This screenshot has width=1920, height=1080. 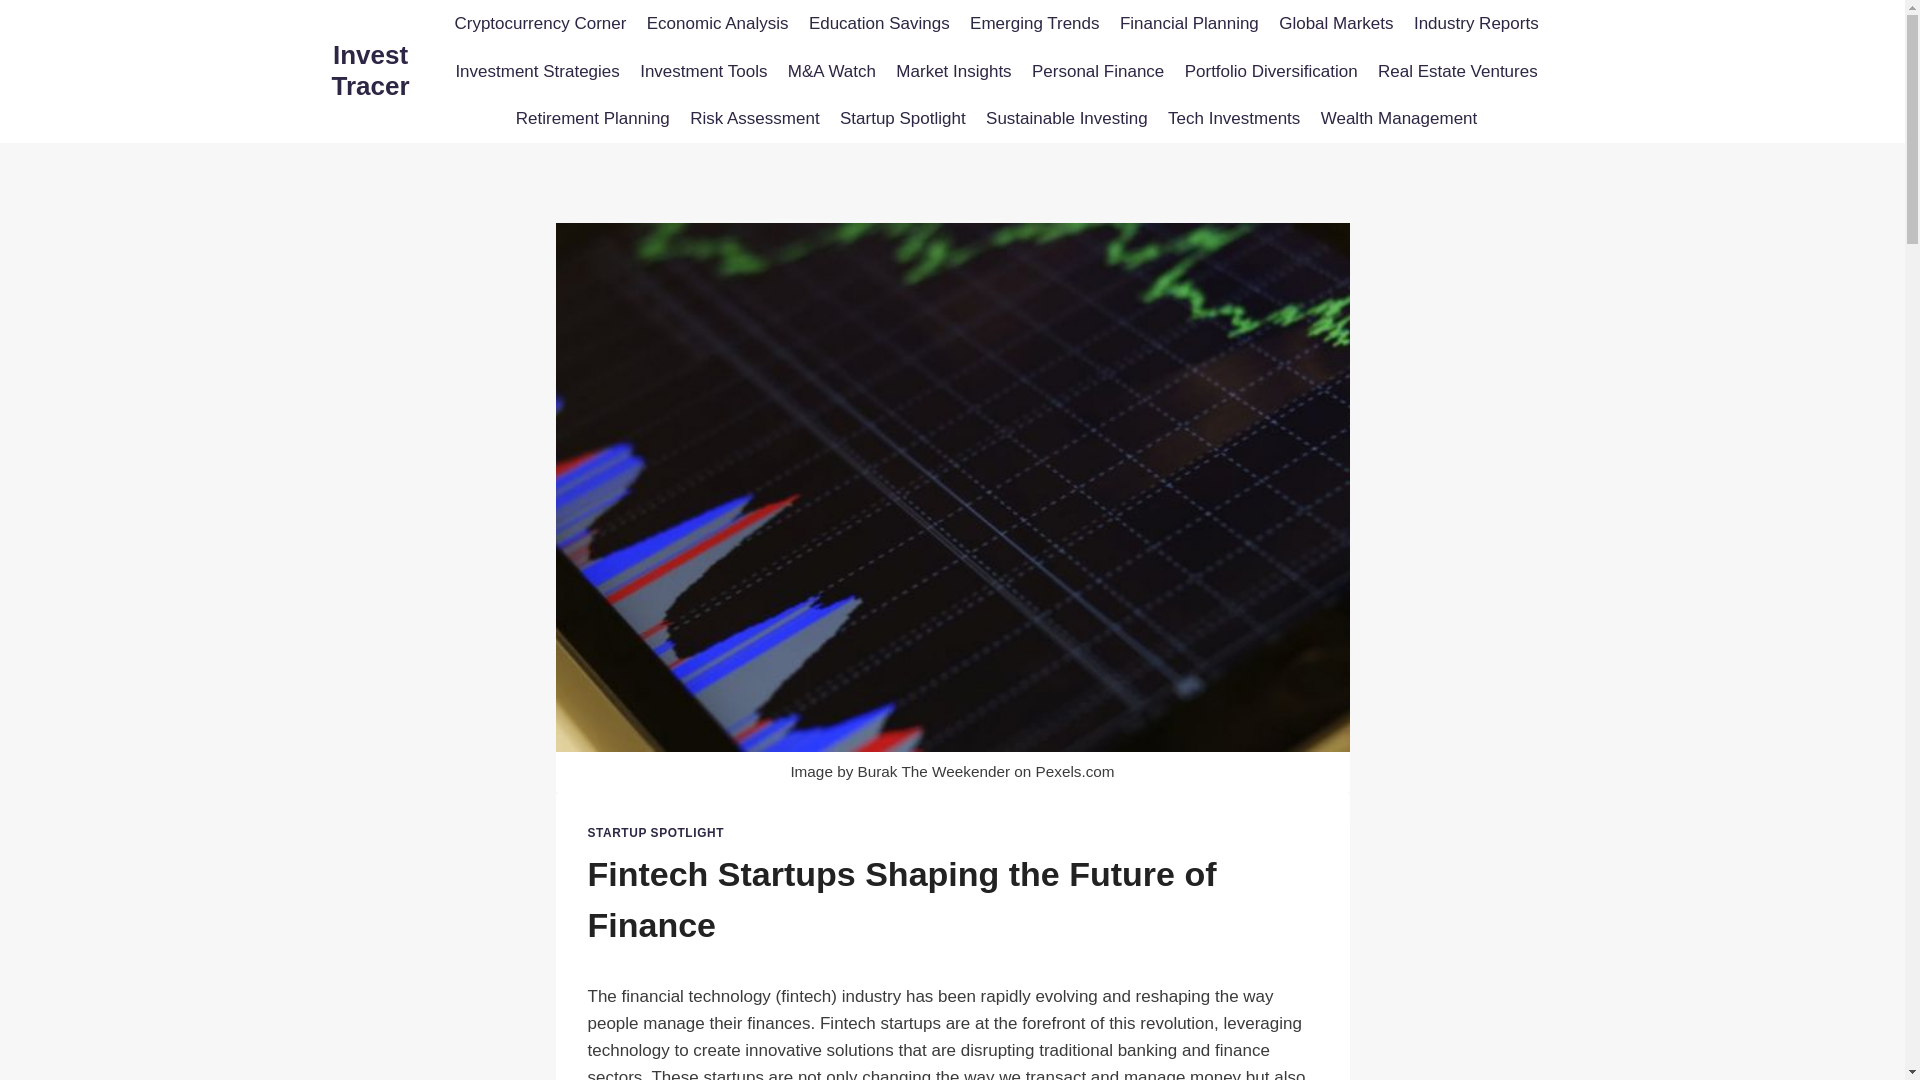 I want to click on Tech Investments, so click(x=1234, y=118).